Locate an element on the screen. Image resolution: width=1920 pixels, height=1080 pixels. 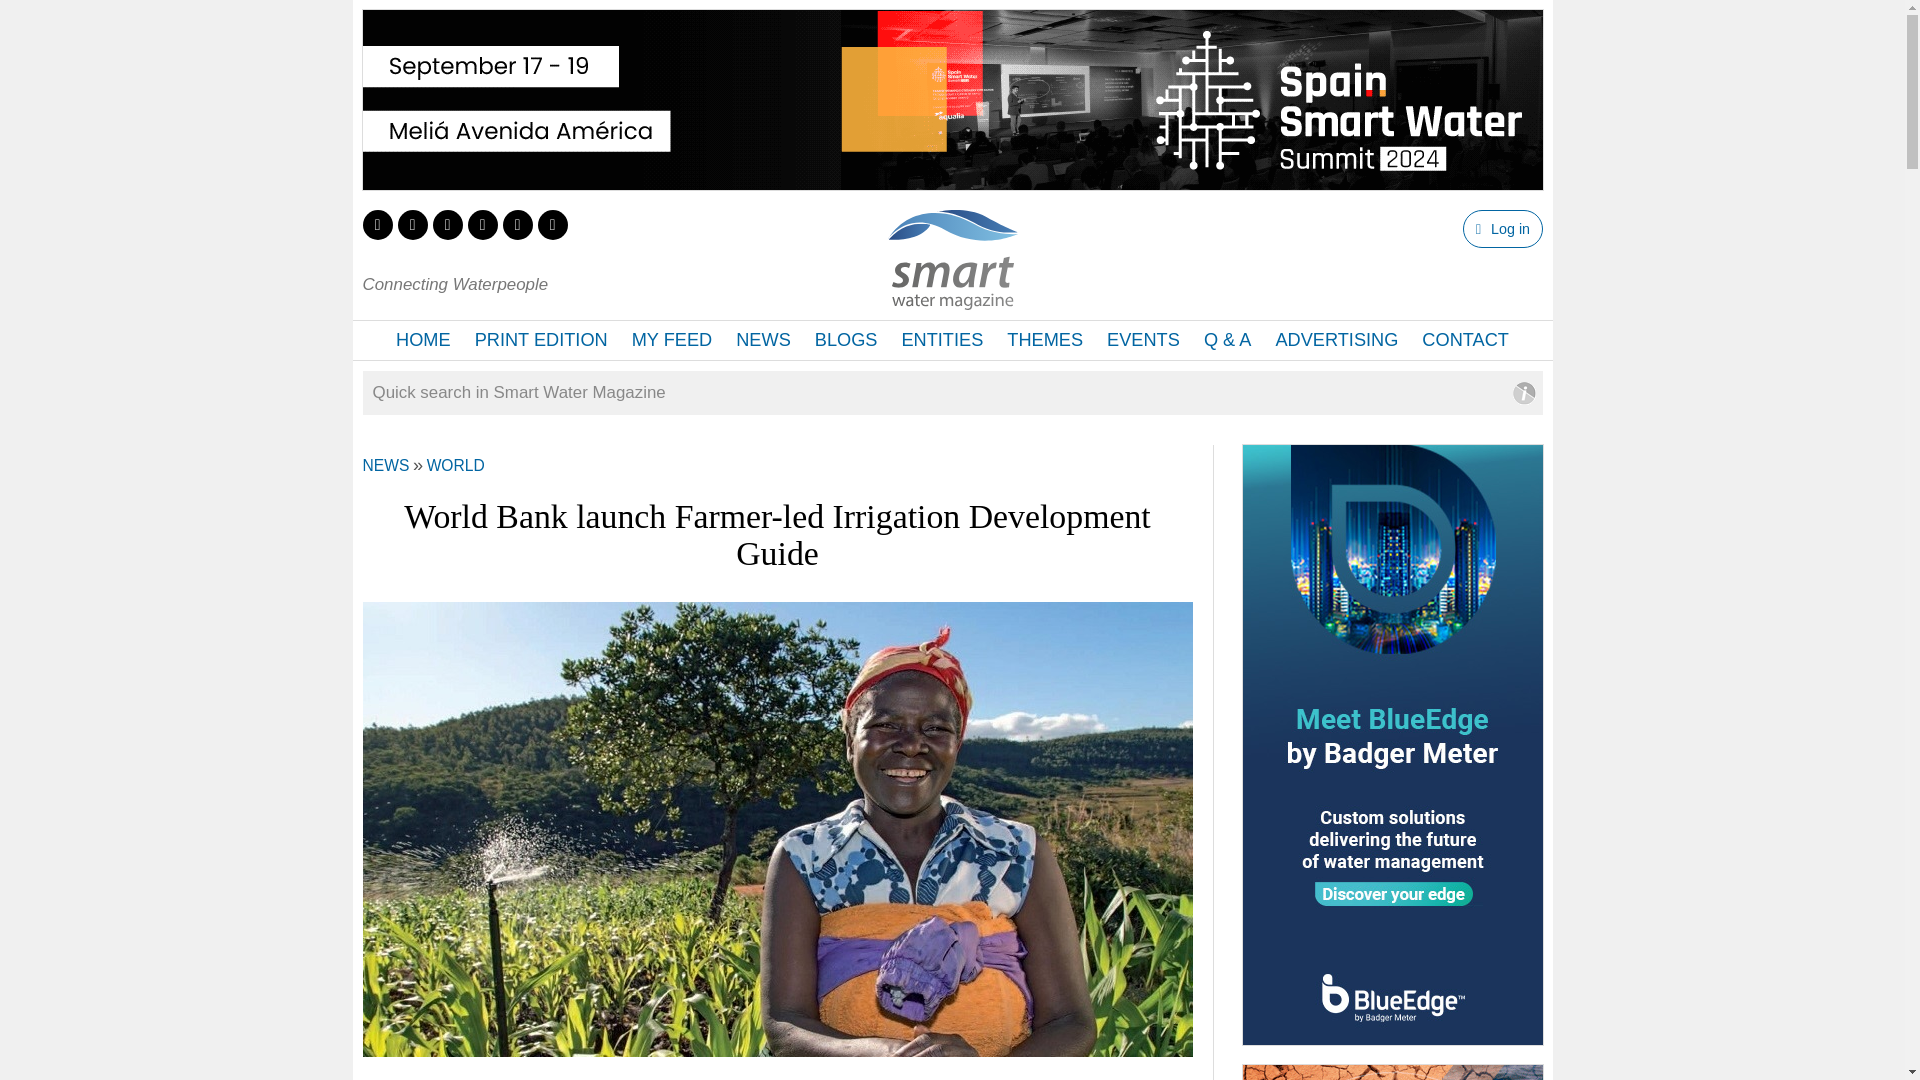
NEWS is located at coordinates (385, 465).